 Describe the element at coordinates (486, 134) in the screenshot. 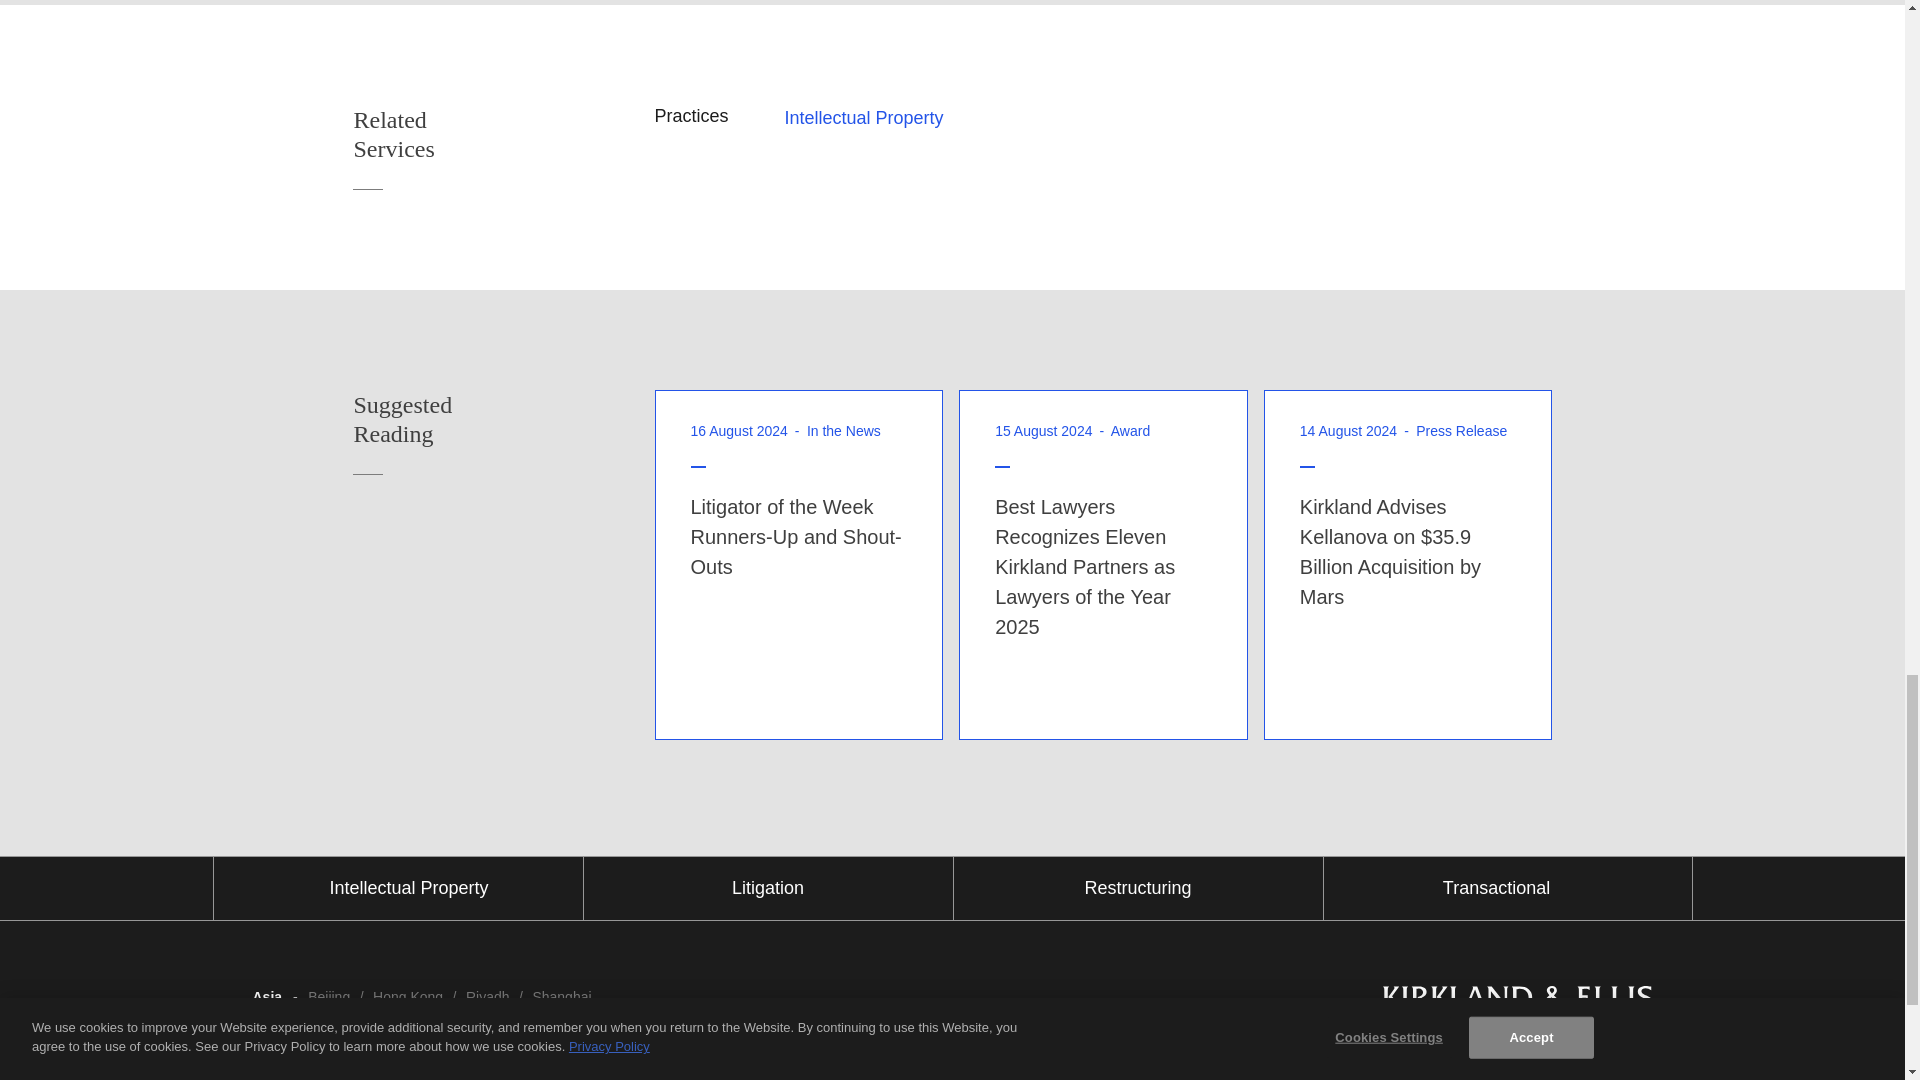

I see `Intellectual Property` at that location.